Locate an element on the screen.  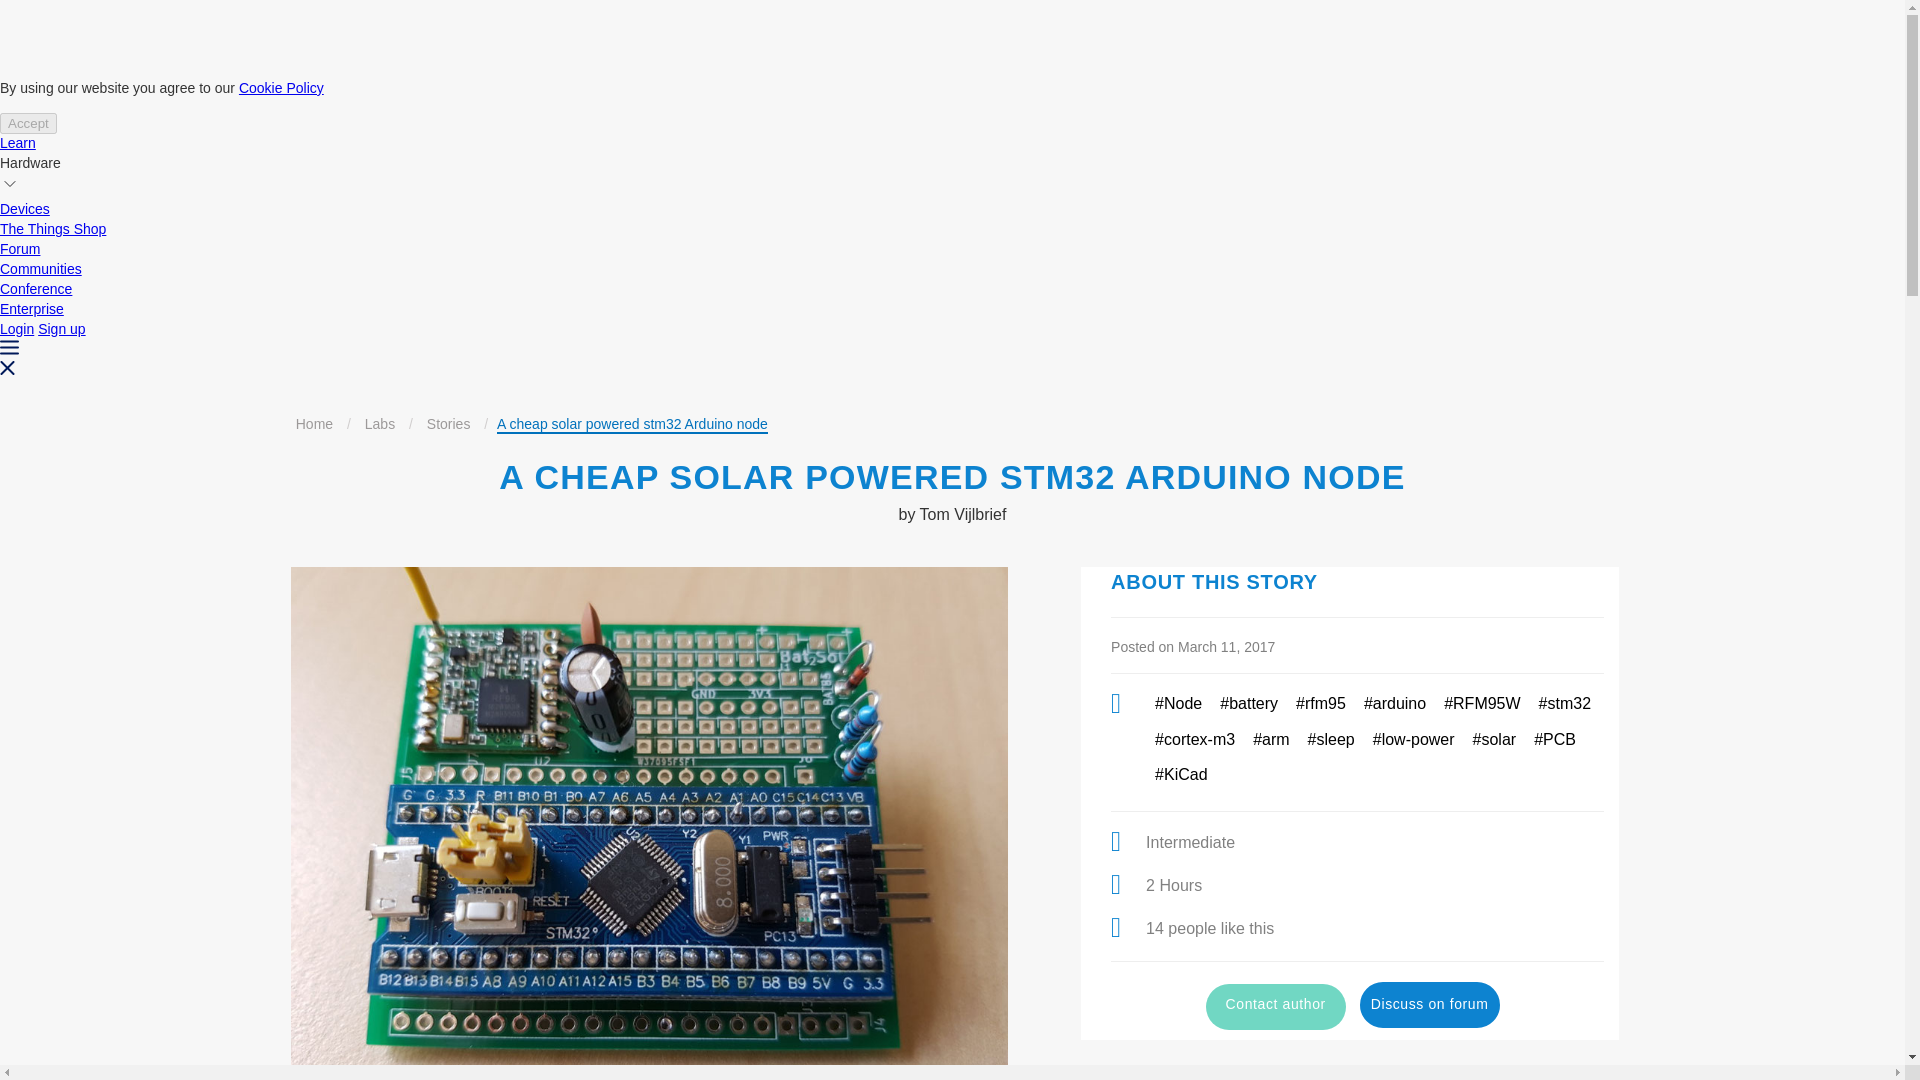
Contact author is located at coordinates (1275, 1006).